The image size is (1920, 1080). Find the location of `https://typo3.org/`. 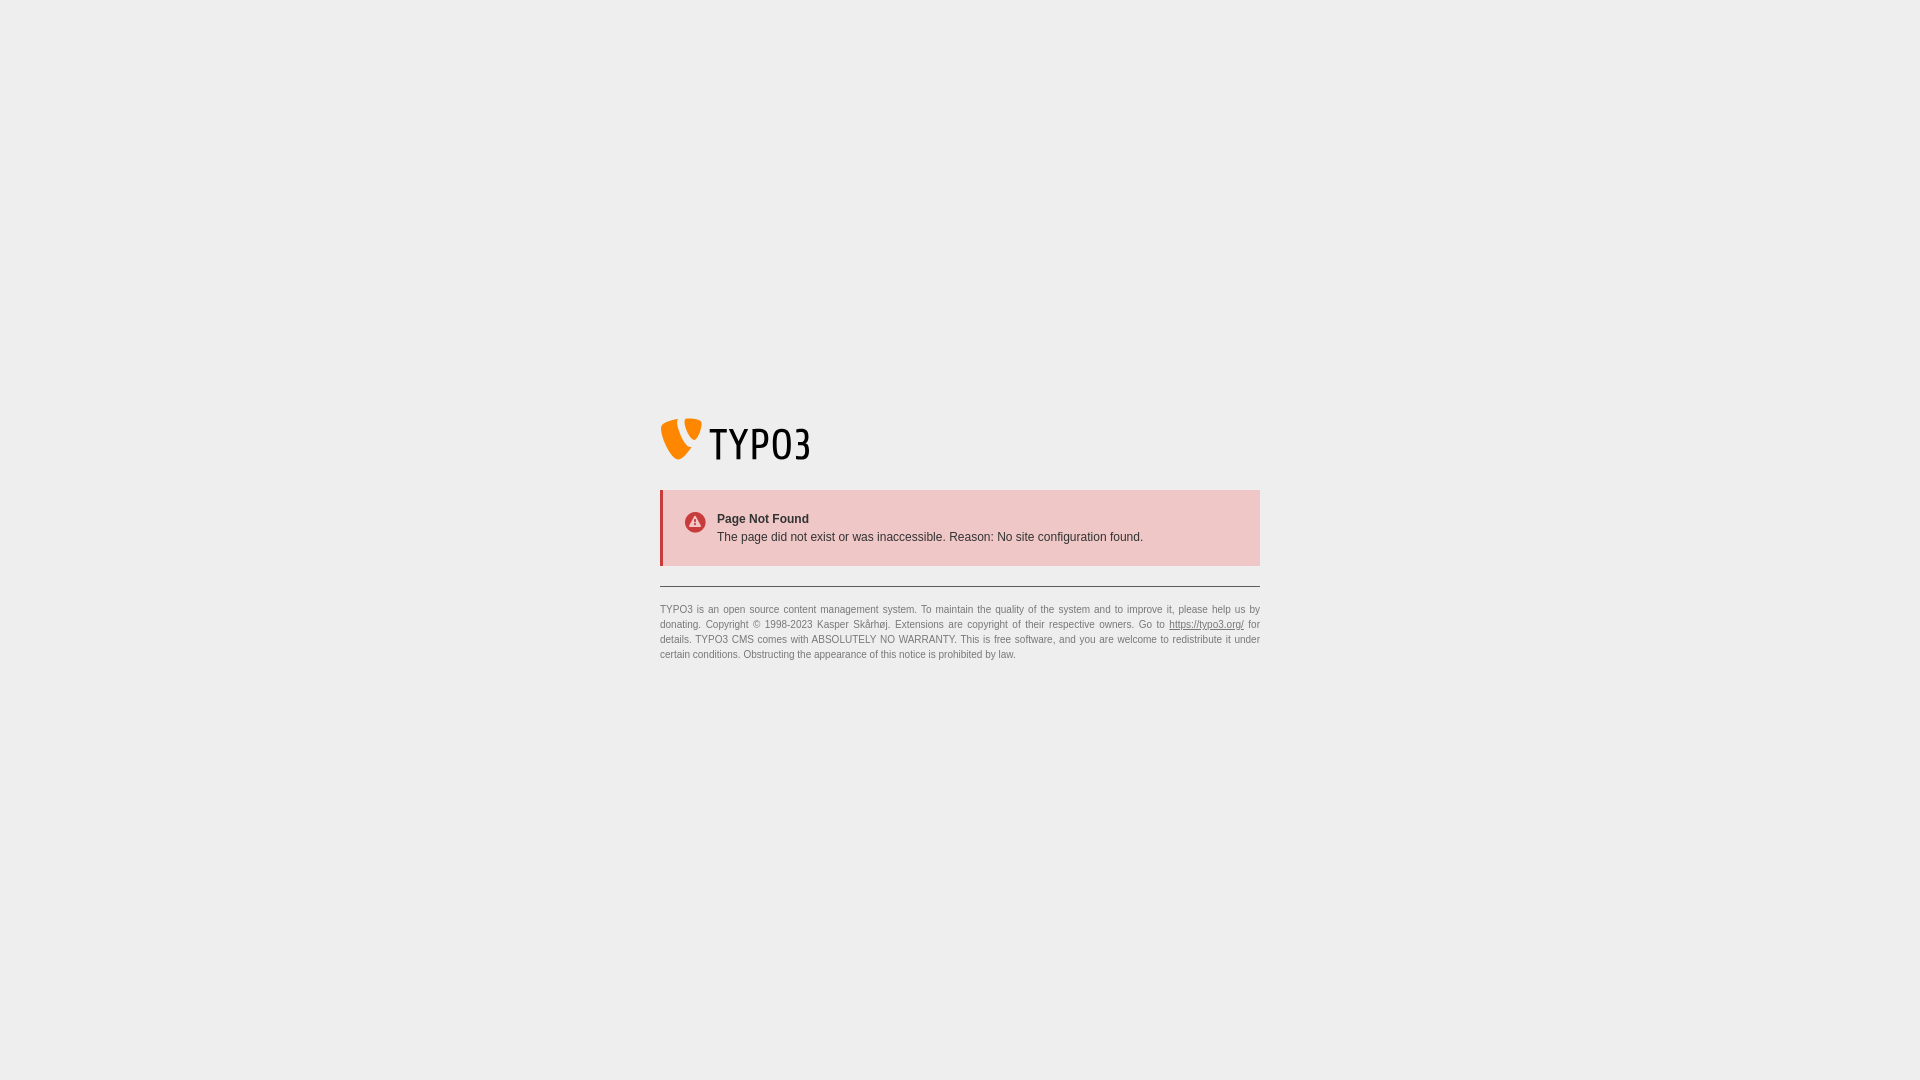

https://typo3.org/ is located at coordinates (1206, 624).